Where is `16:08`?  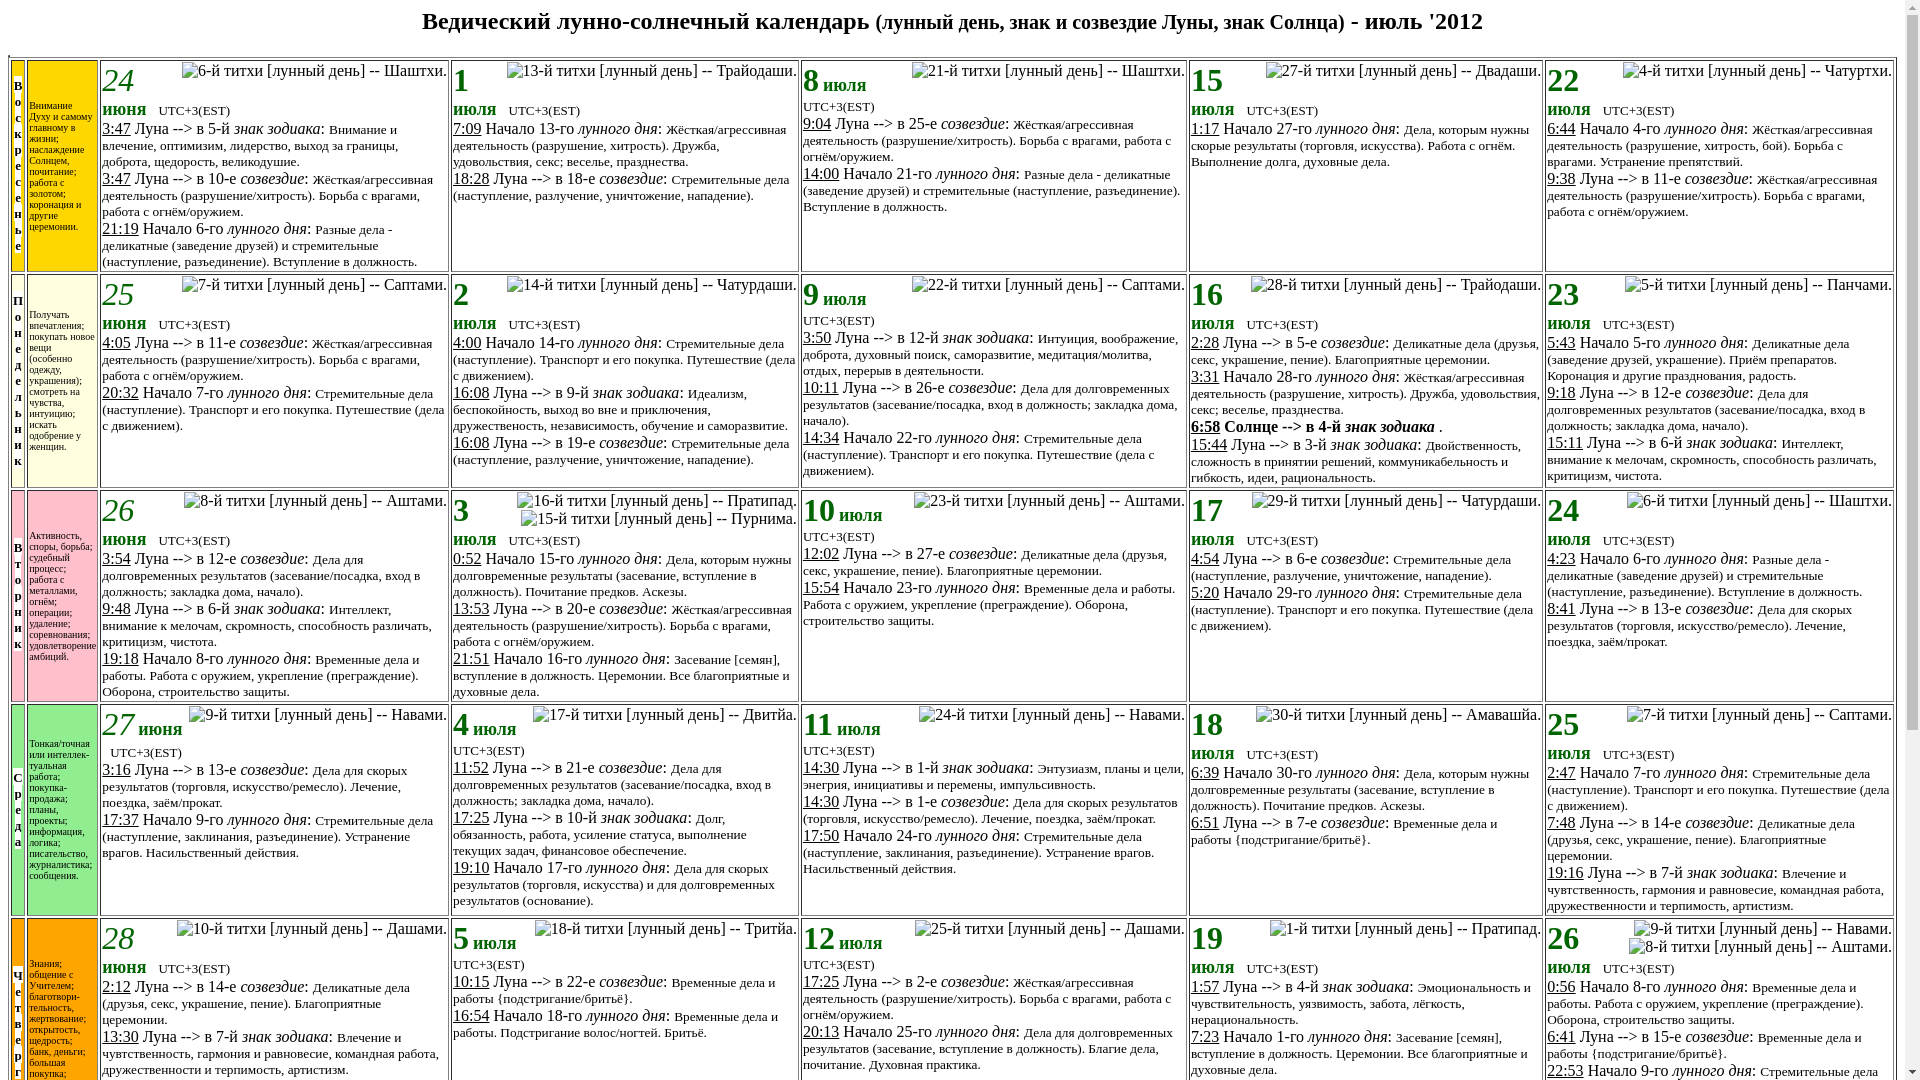 16:08 is located at coordinates (471, 442).